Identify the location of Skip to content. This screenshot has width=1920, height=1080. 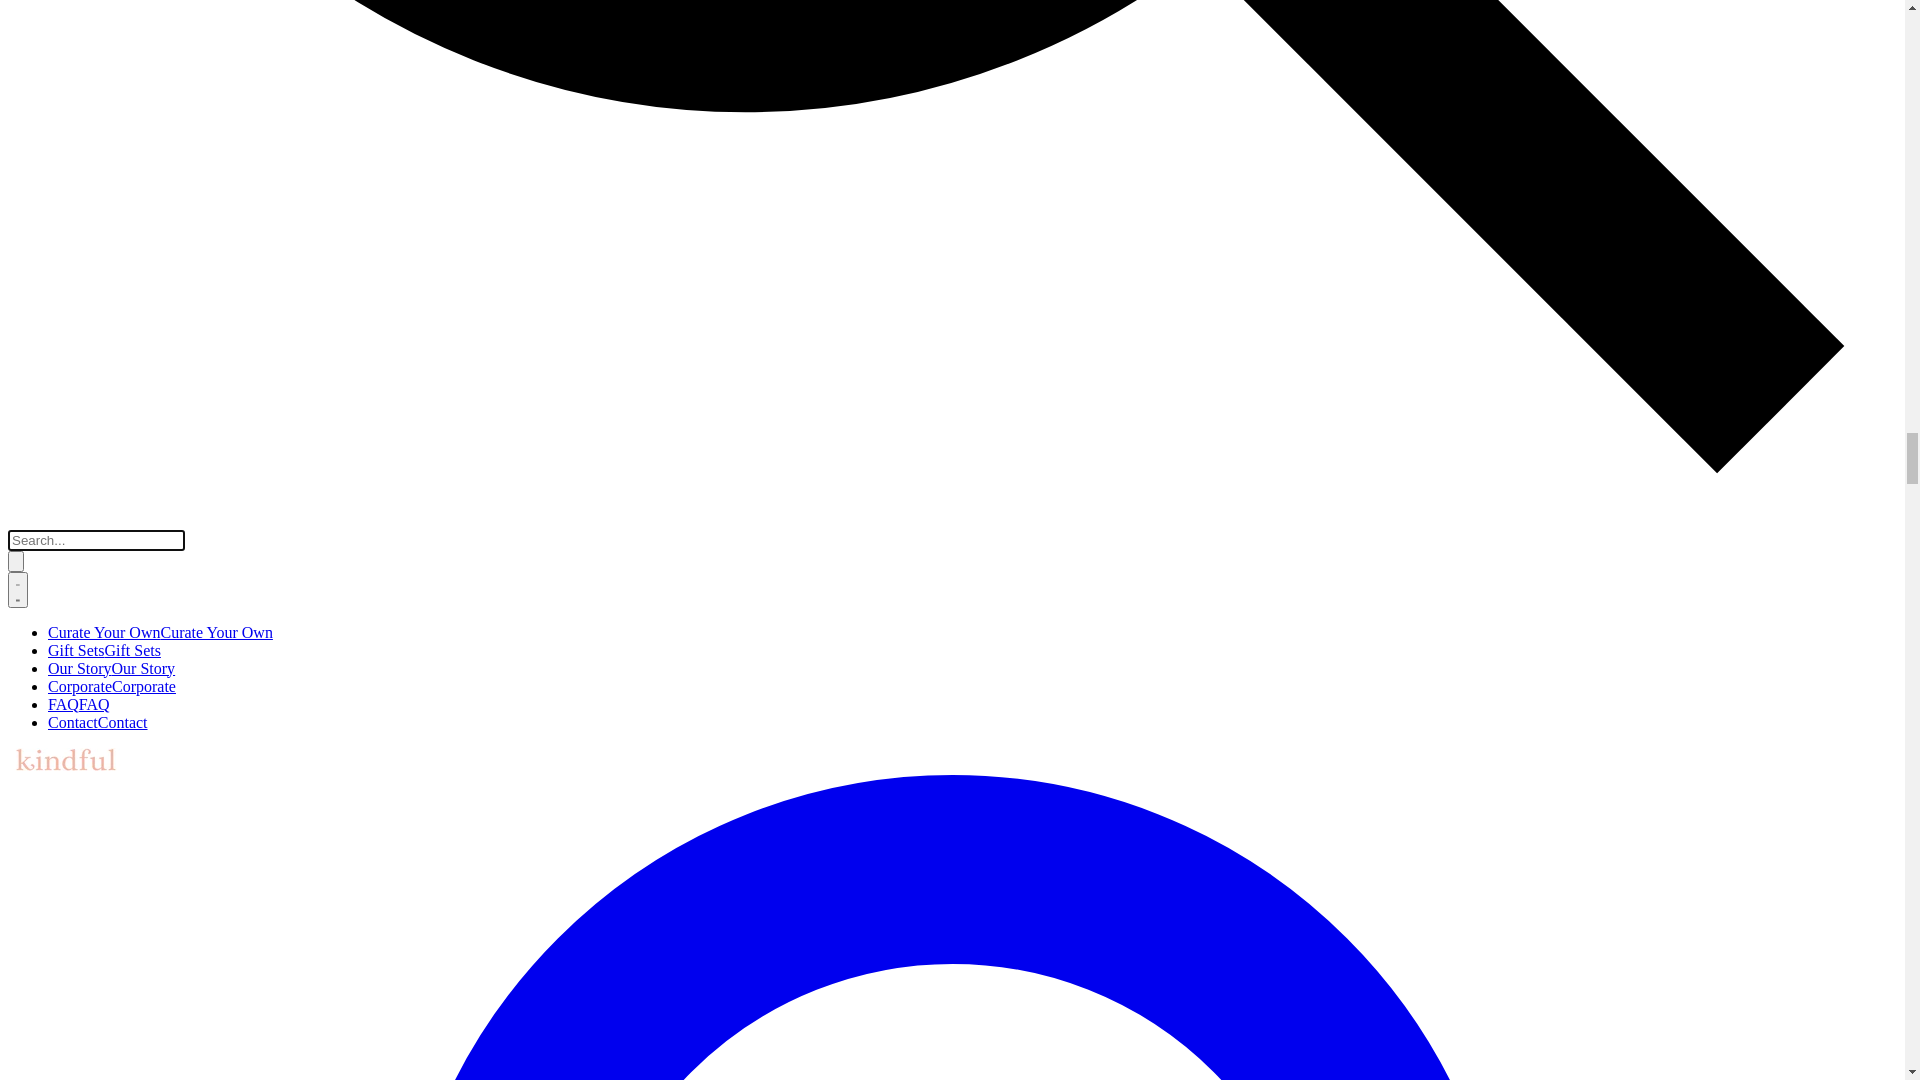
(56, 16).